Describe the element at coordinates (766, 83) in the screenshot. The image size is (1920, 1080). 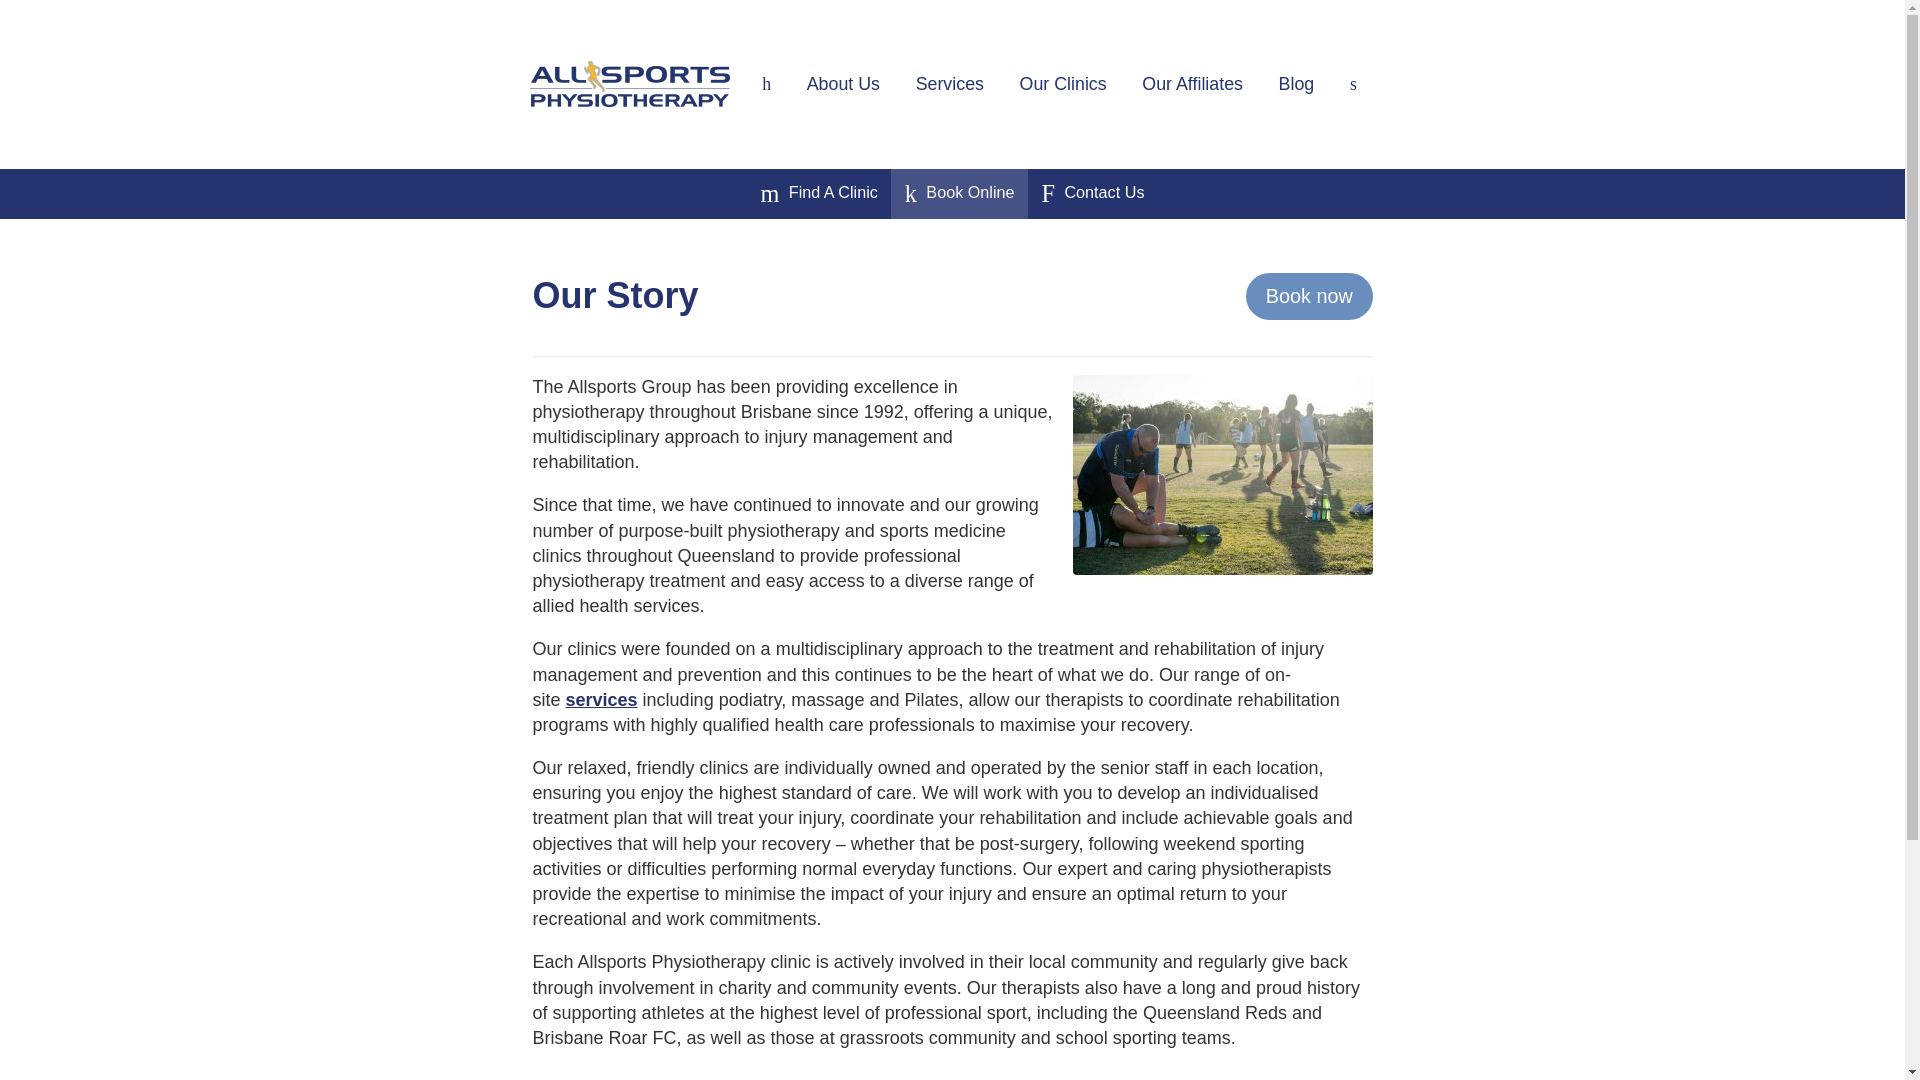
I see `h` at that location.